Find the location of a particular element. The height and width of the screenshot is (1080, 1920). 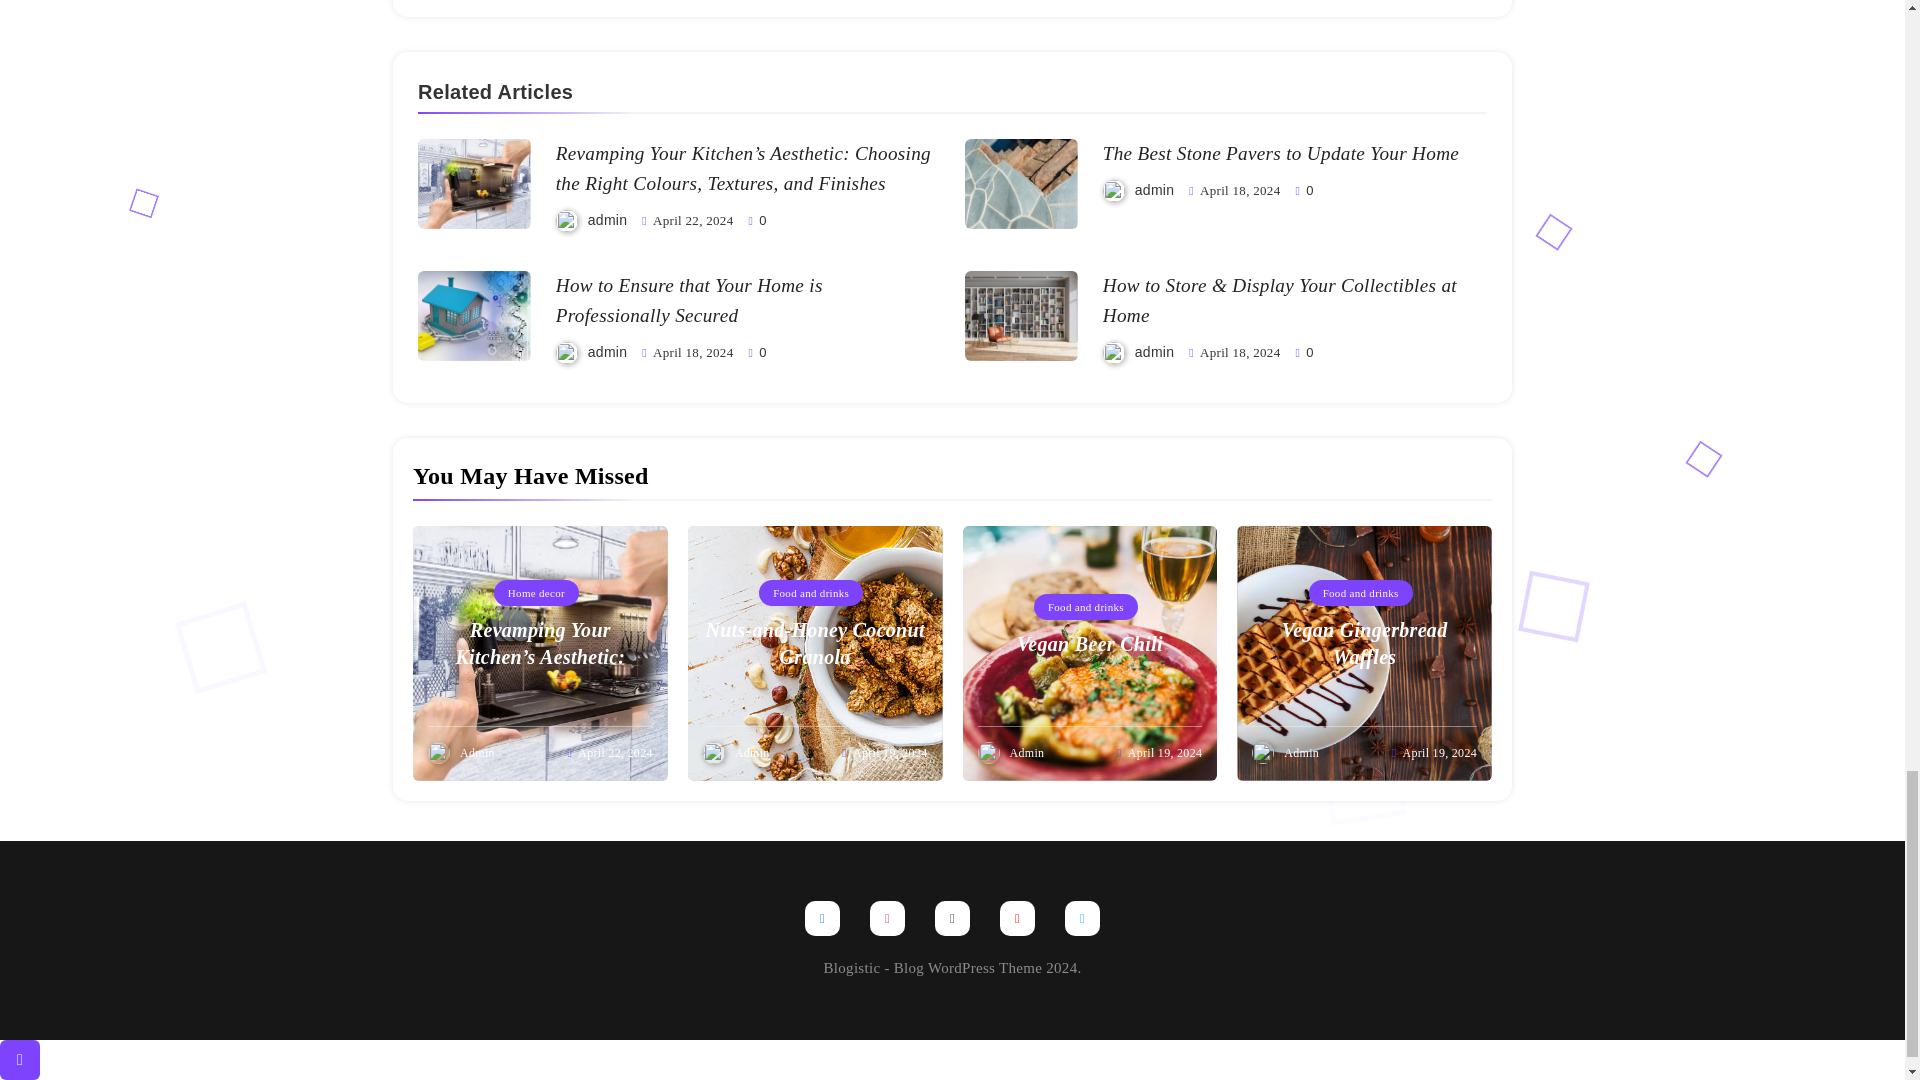

0 is located at coordinates (757, 219).